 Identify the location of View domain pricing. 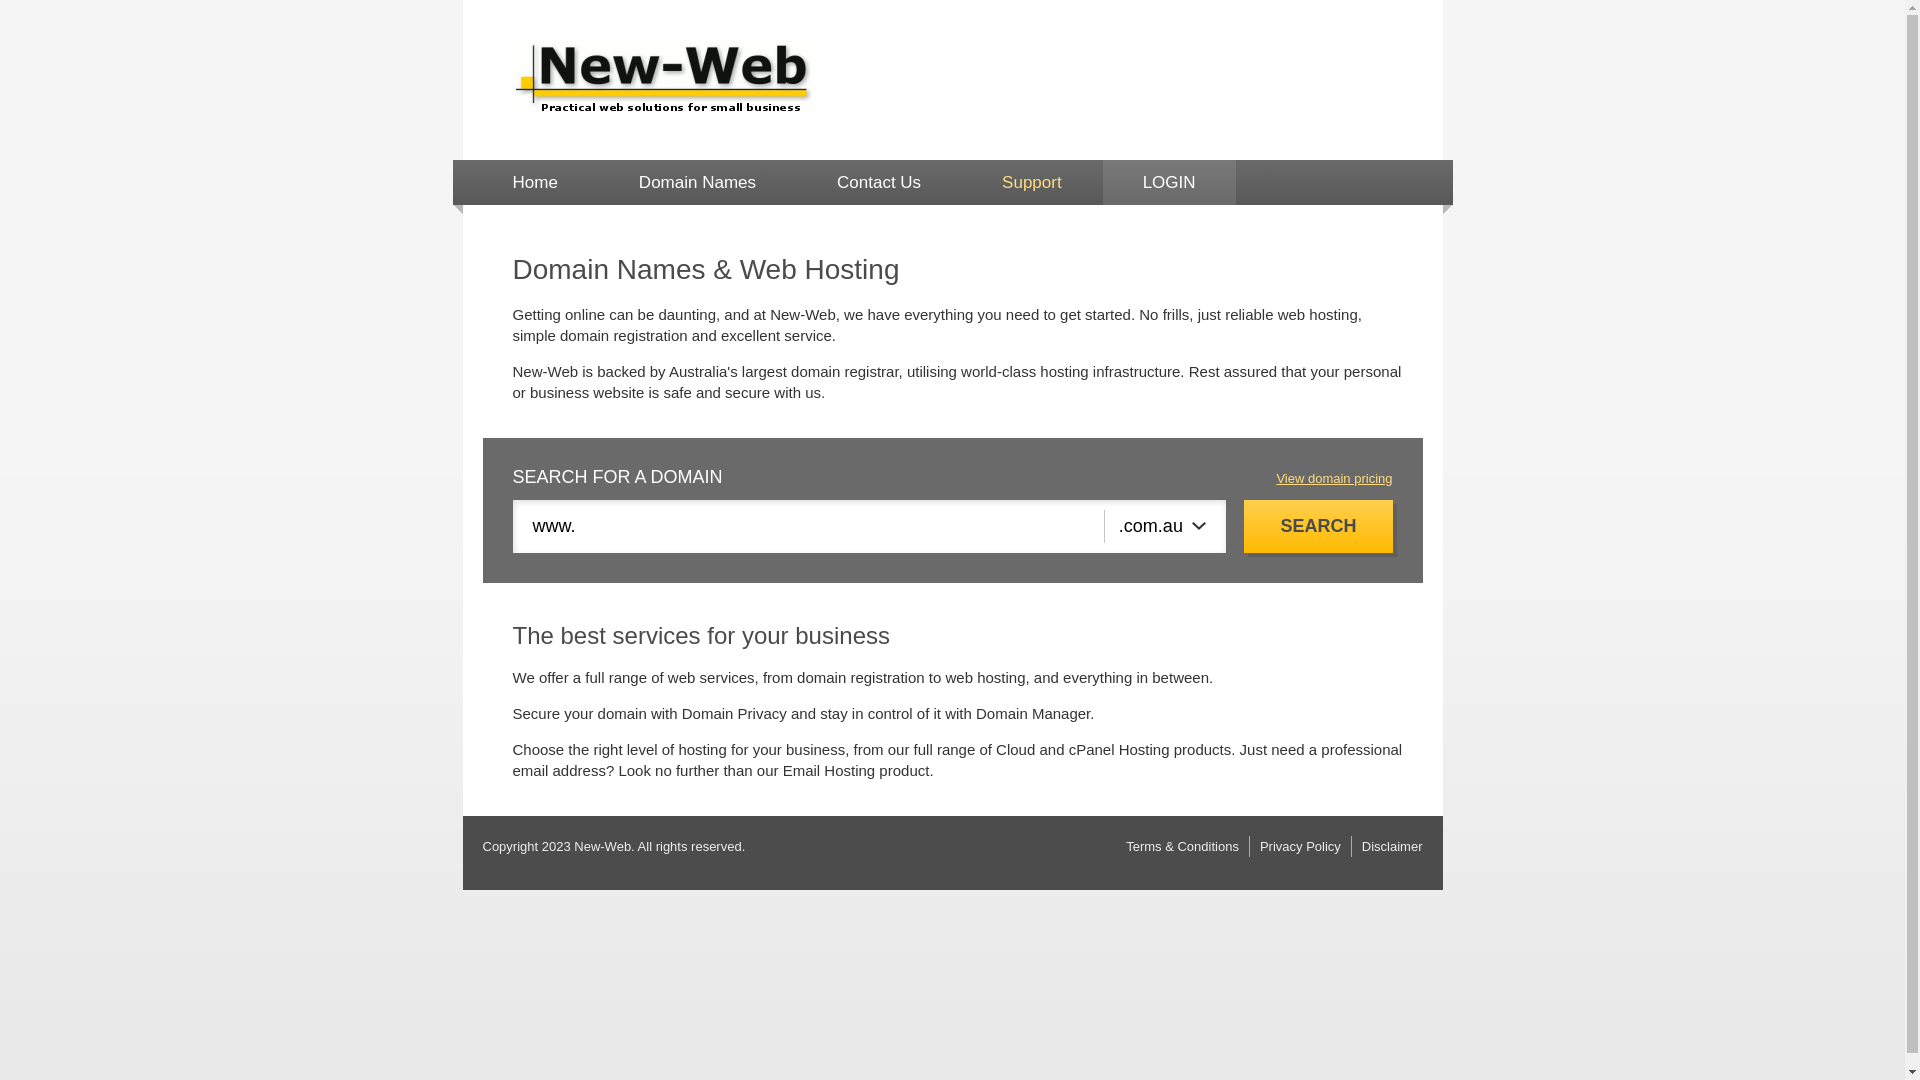
(1334, 478).